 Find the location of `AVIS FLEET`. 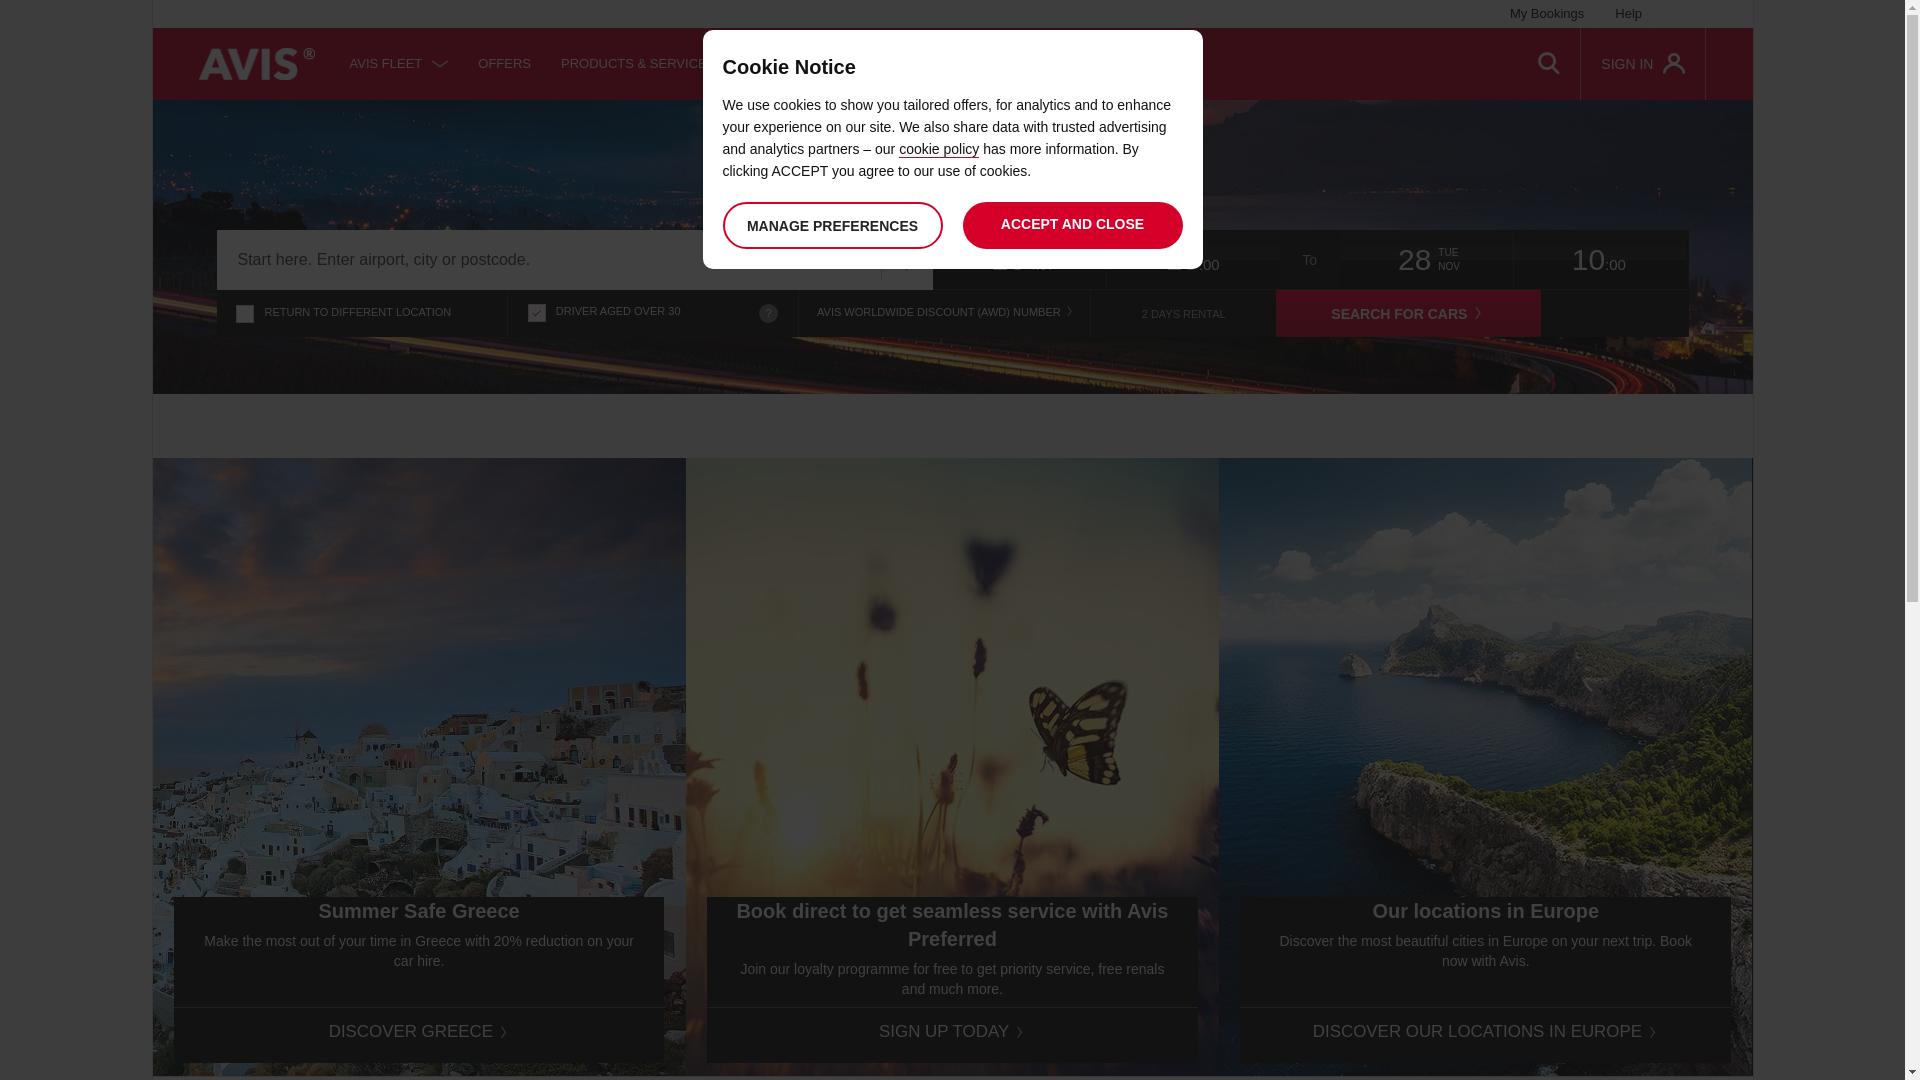

AVIS FLEET is located at coordinates (400, 64).